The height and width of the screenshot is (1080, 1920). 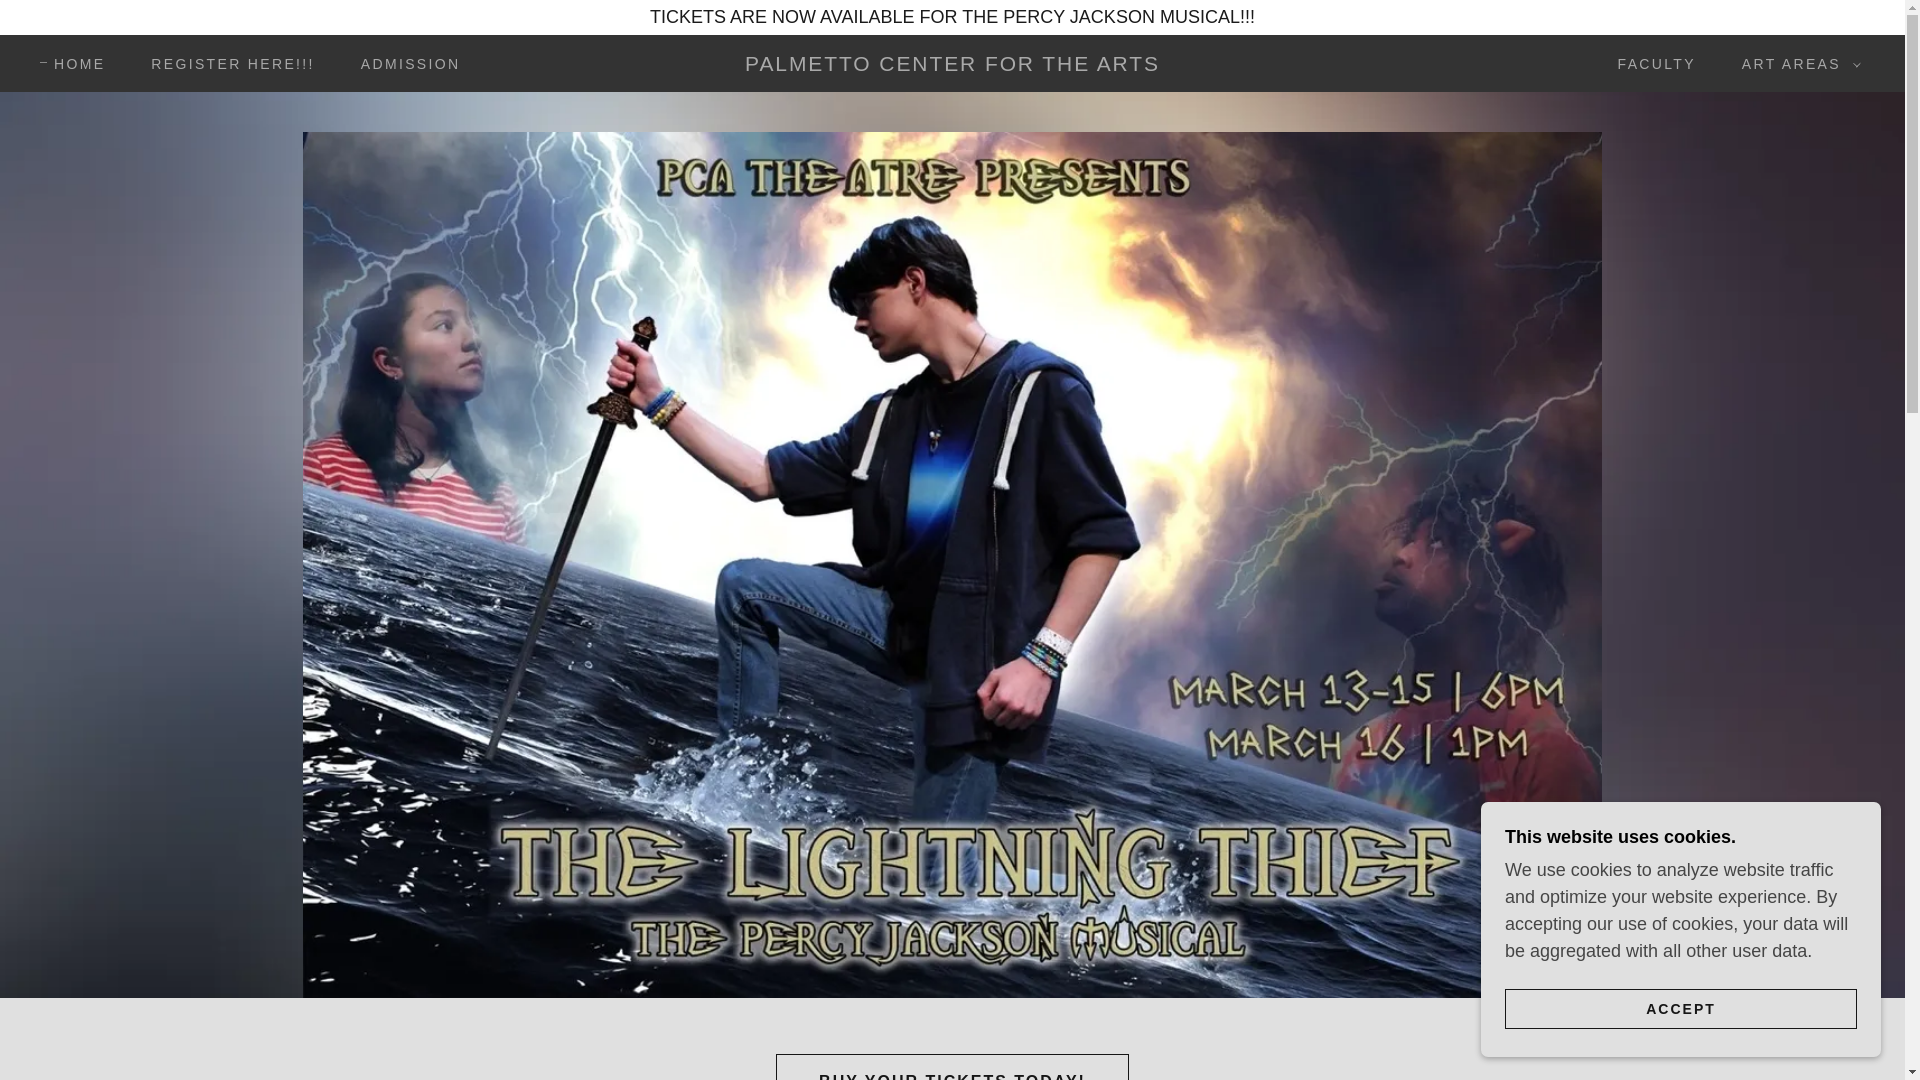 I want to click on Palmetto center for the arts, so click(x=952, y=64).